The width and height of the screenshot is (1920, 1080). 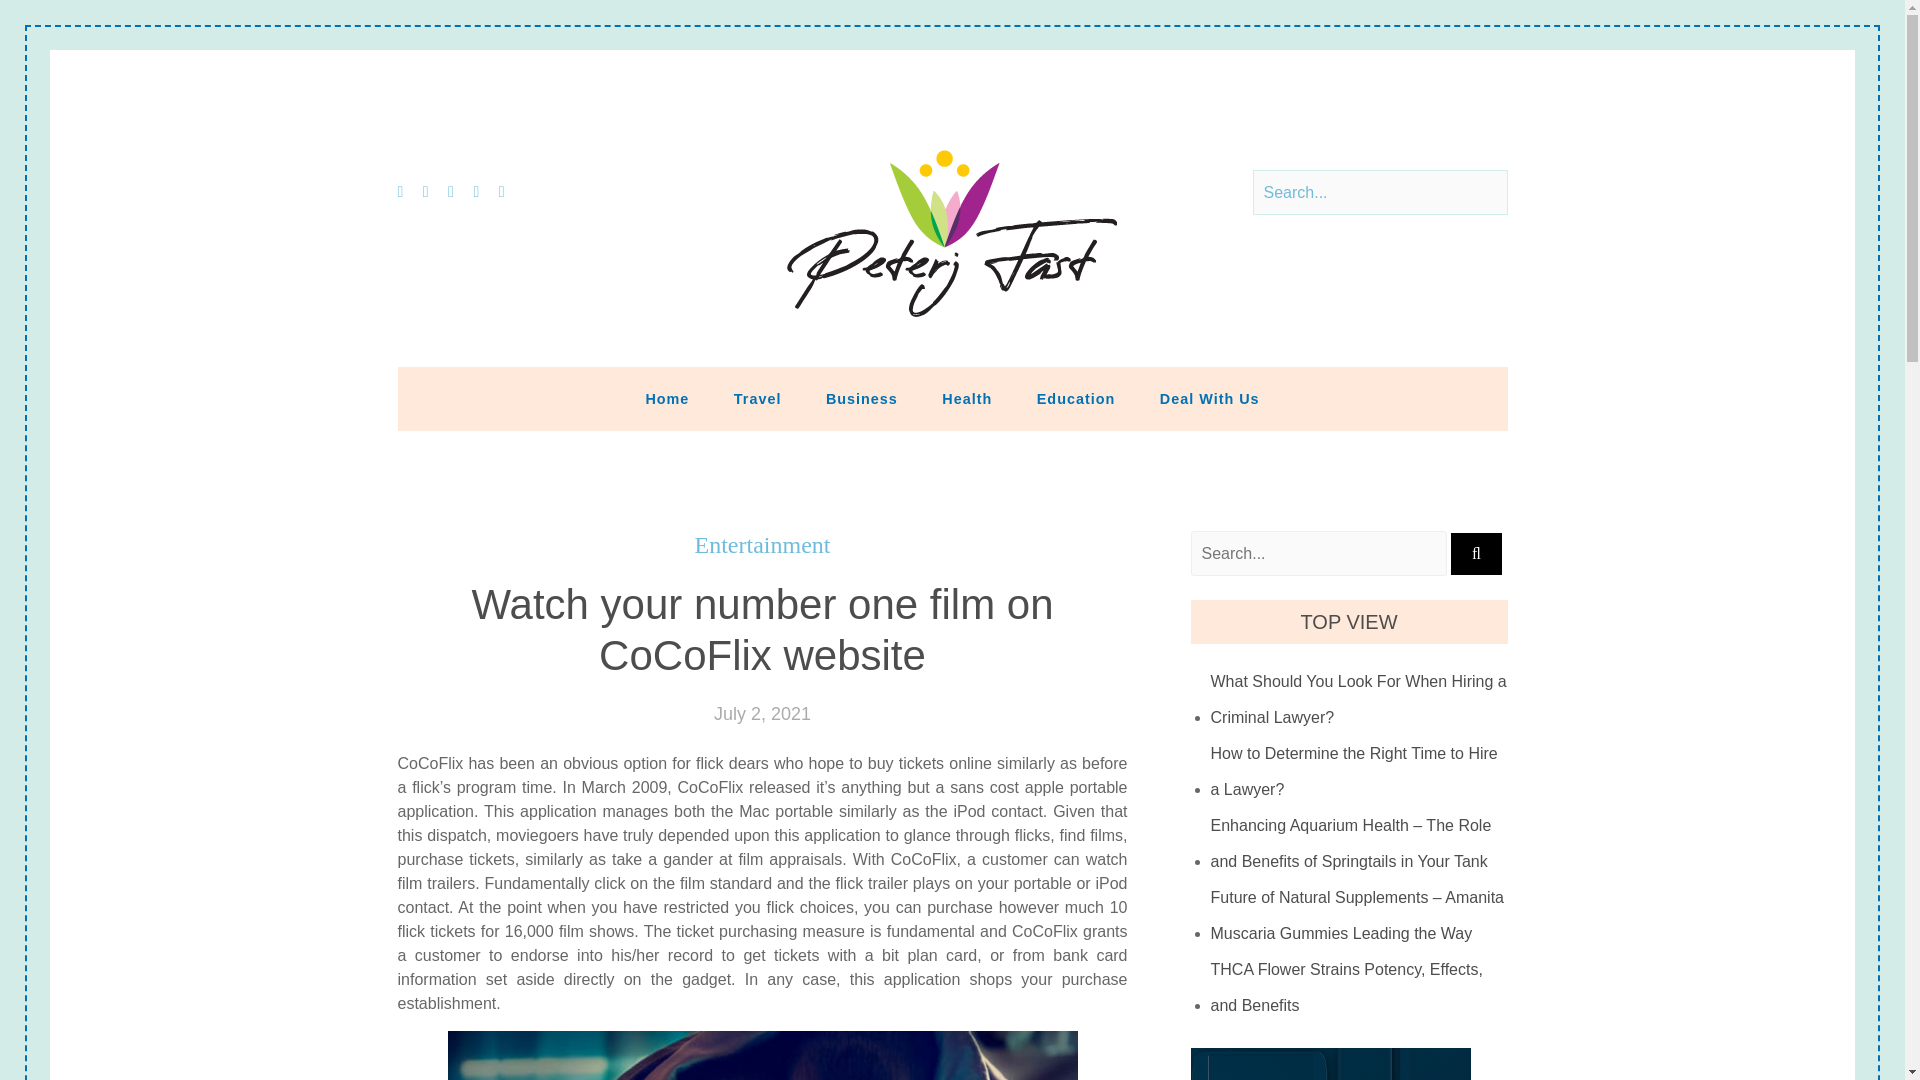 What do you see at coordinates (862, 398) in the screenshot?
I see `Business` at bounding box center [862, 398].